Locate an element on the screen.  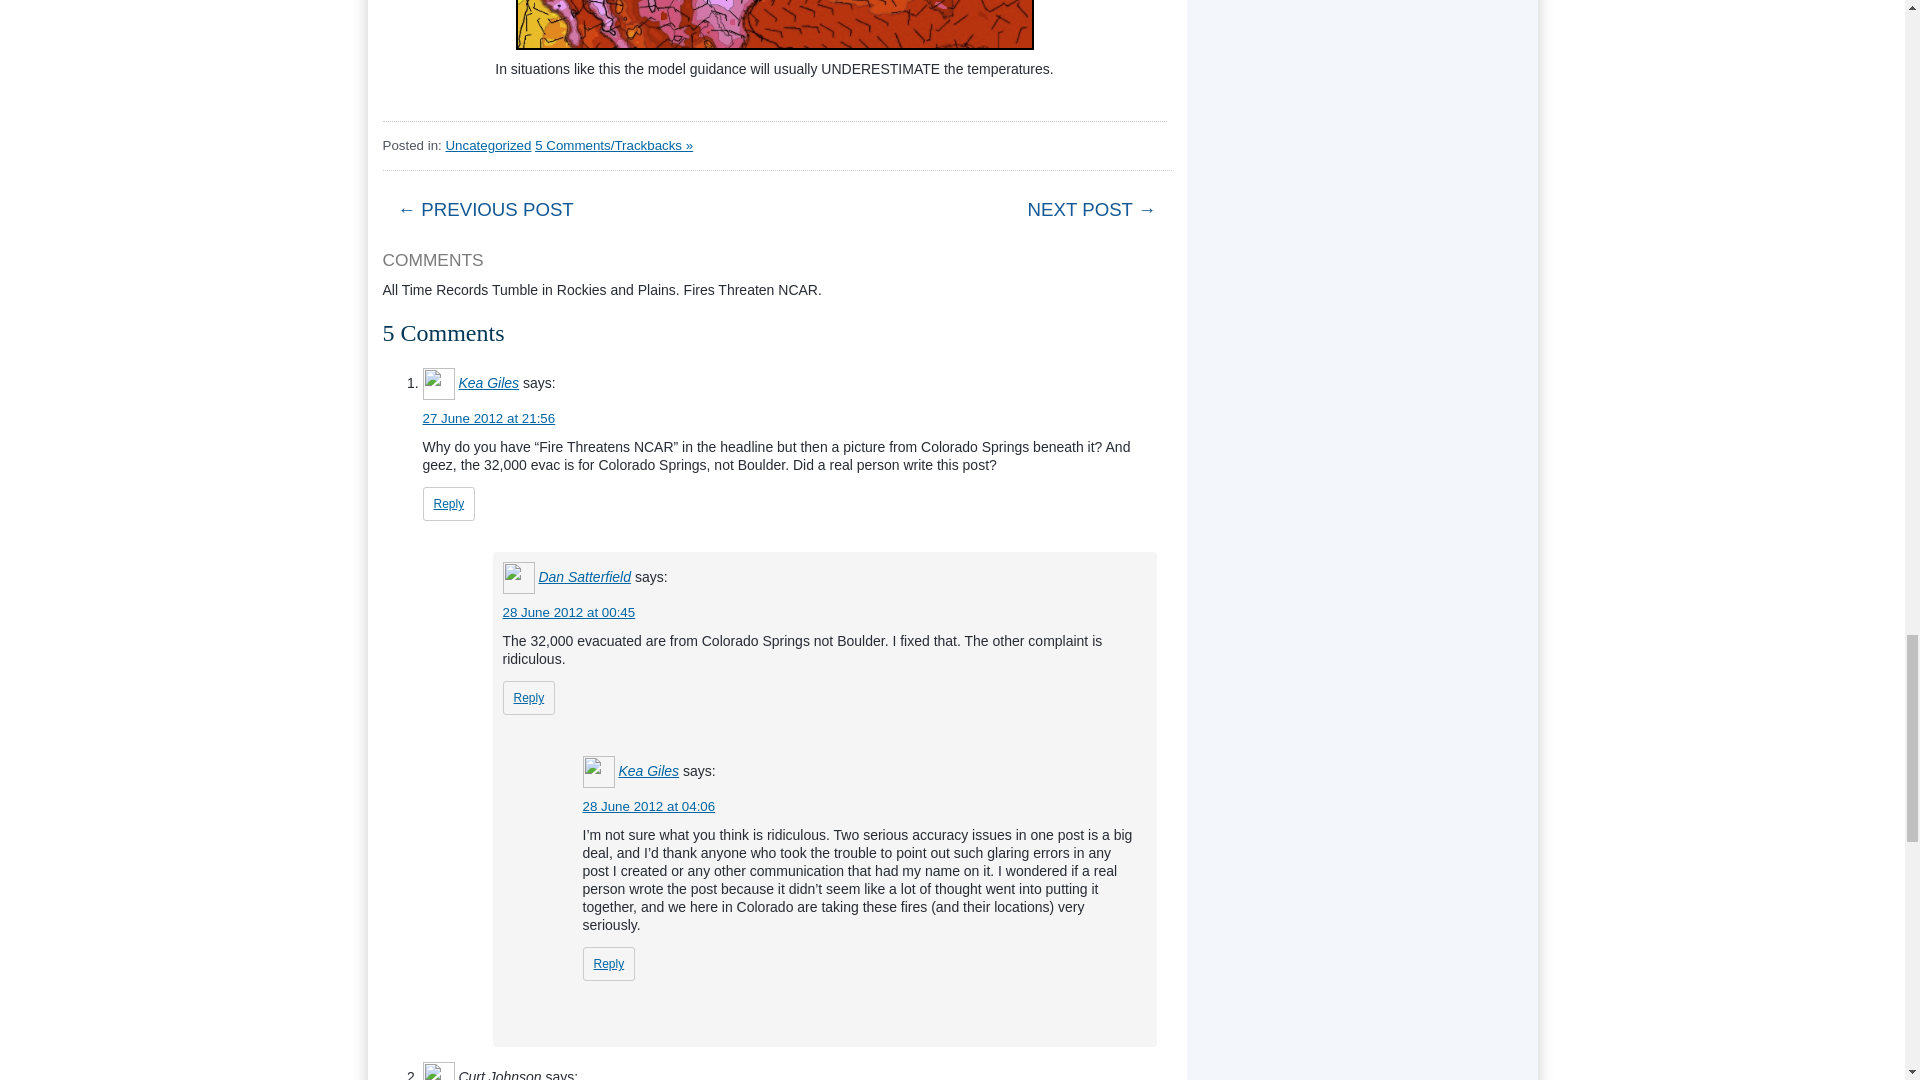
27 June 2012 at 21:56 is located at coordinates (488, 418).